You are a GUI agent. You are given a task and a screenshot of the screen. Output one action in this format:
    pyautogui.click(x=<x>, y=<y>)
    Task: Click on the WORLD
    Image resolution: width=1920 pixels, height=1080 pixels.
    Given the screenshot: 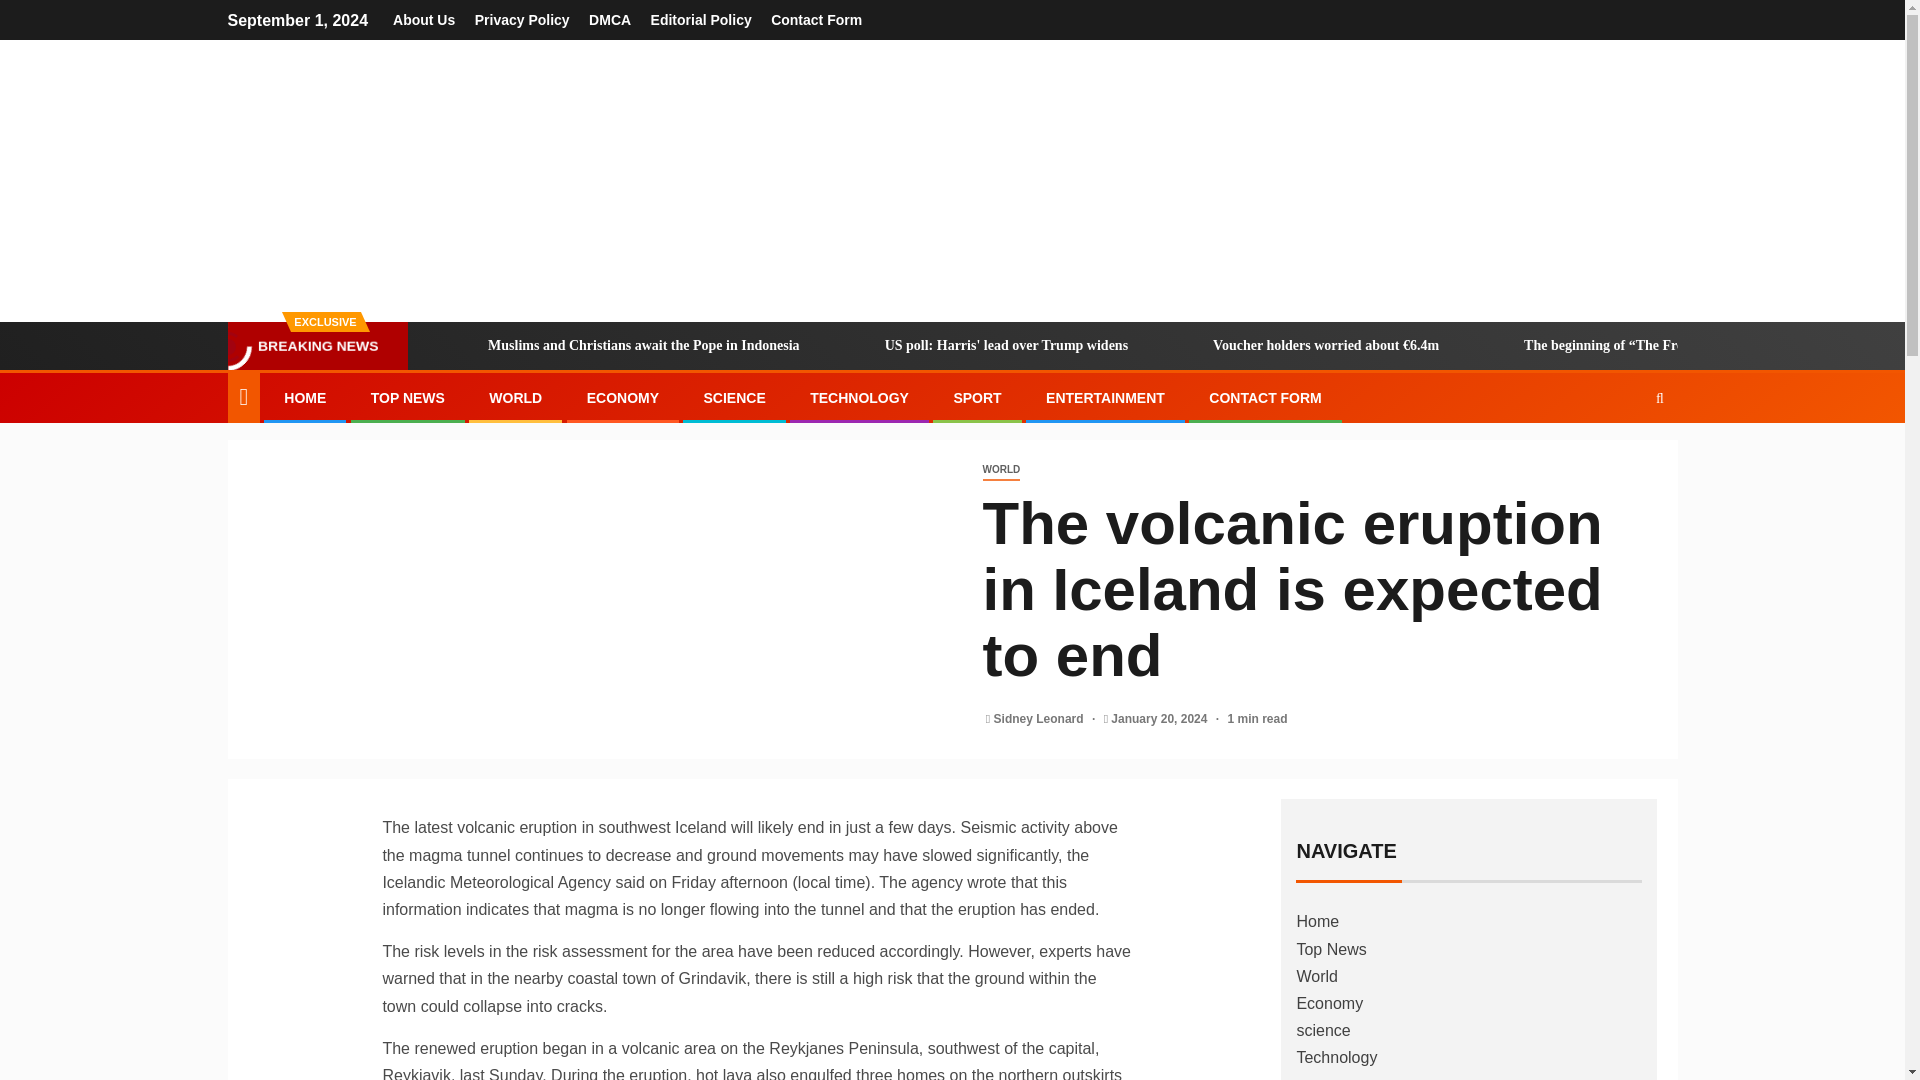 What is the action you would take?
    pyautogui.click(x=1000, y=470)
    